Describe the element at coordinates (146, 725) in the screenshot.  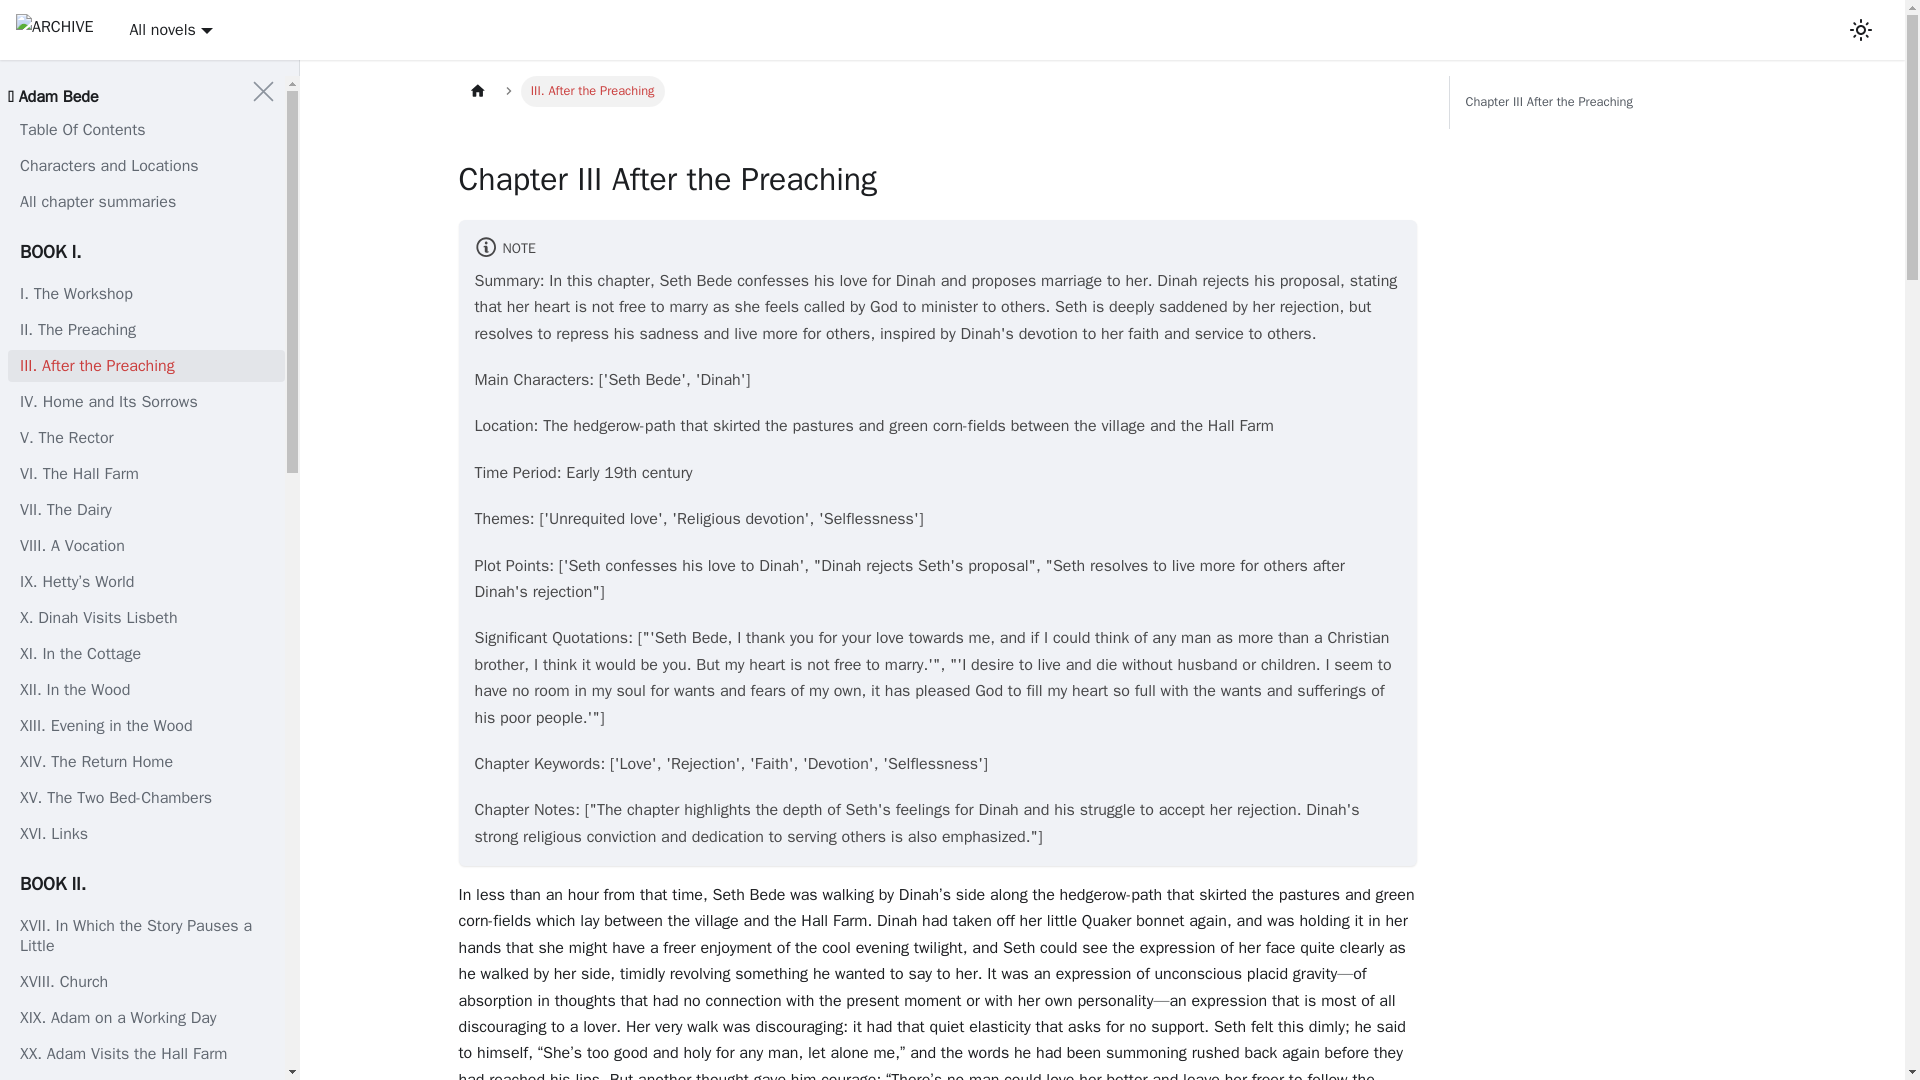
I see `XIII. Evening in the Wood` at that location.